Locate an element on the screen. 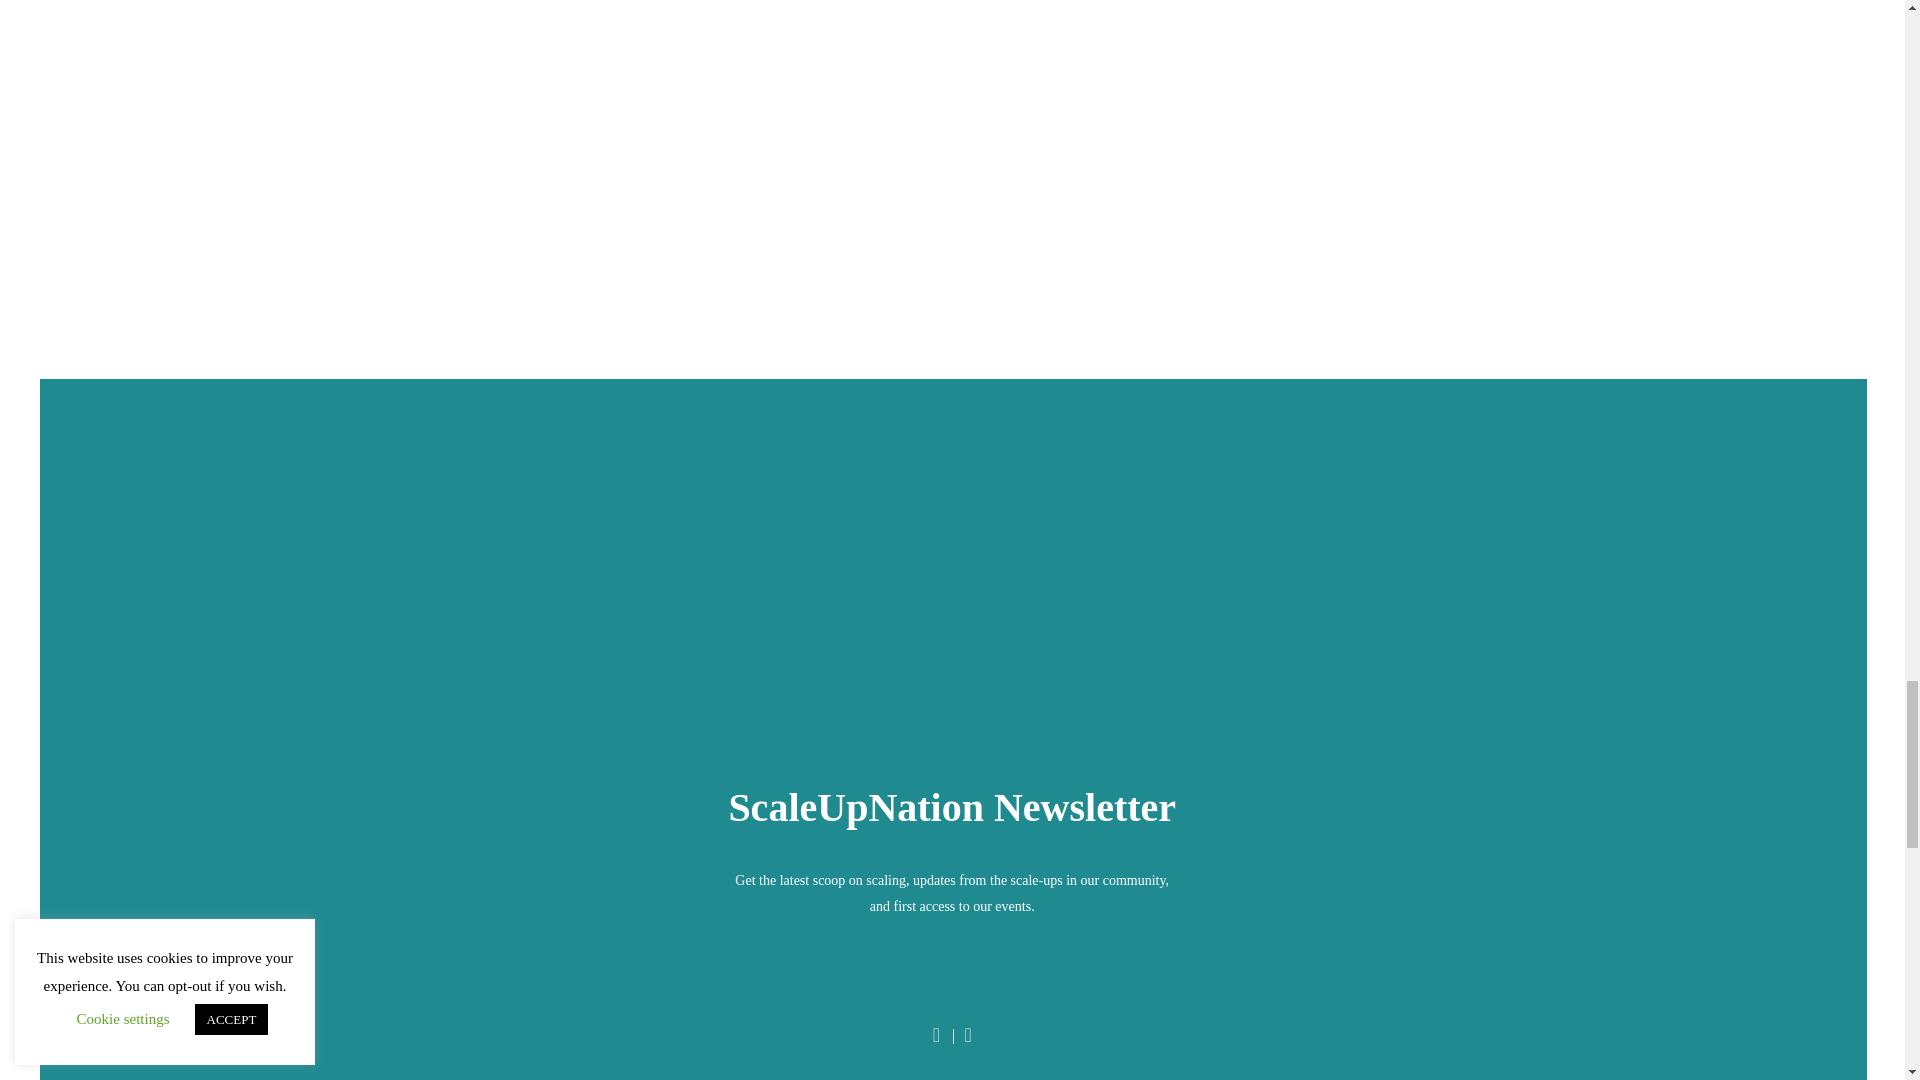 Image resolution: width=1920 pixels, height=1080 pixels. Share this is located at coordinates (938, 1036).